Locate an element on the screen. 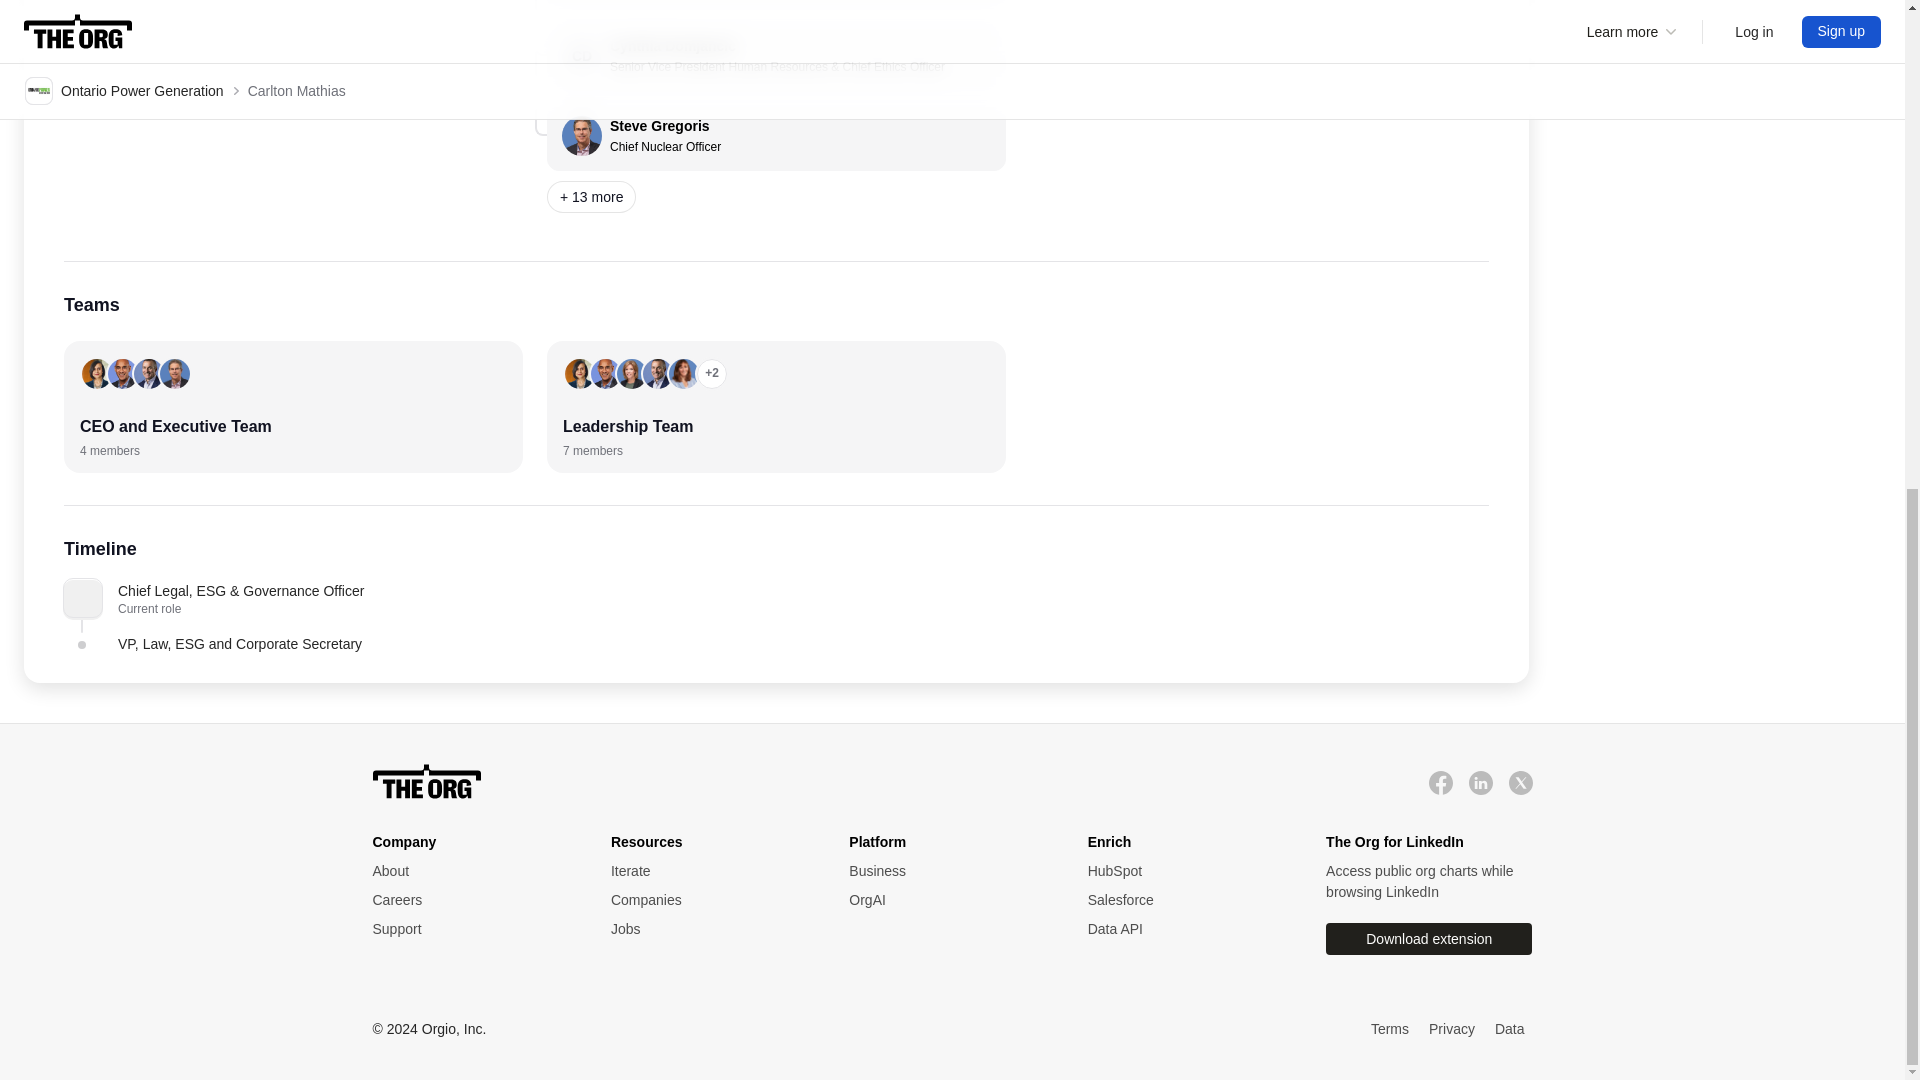 The height and width of the screenshot is (1080, 1920). Privacy is located at coordinates (1451, 1030).